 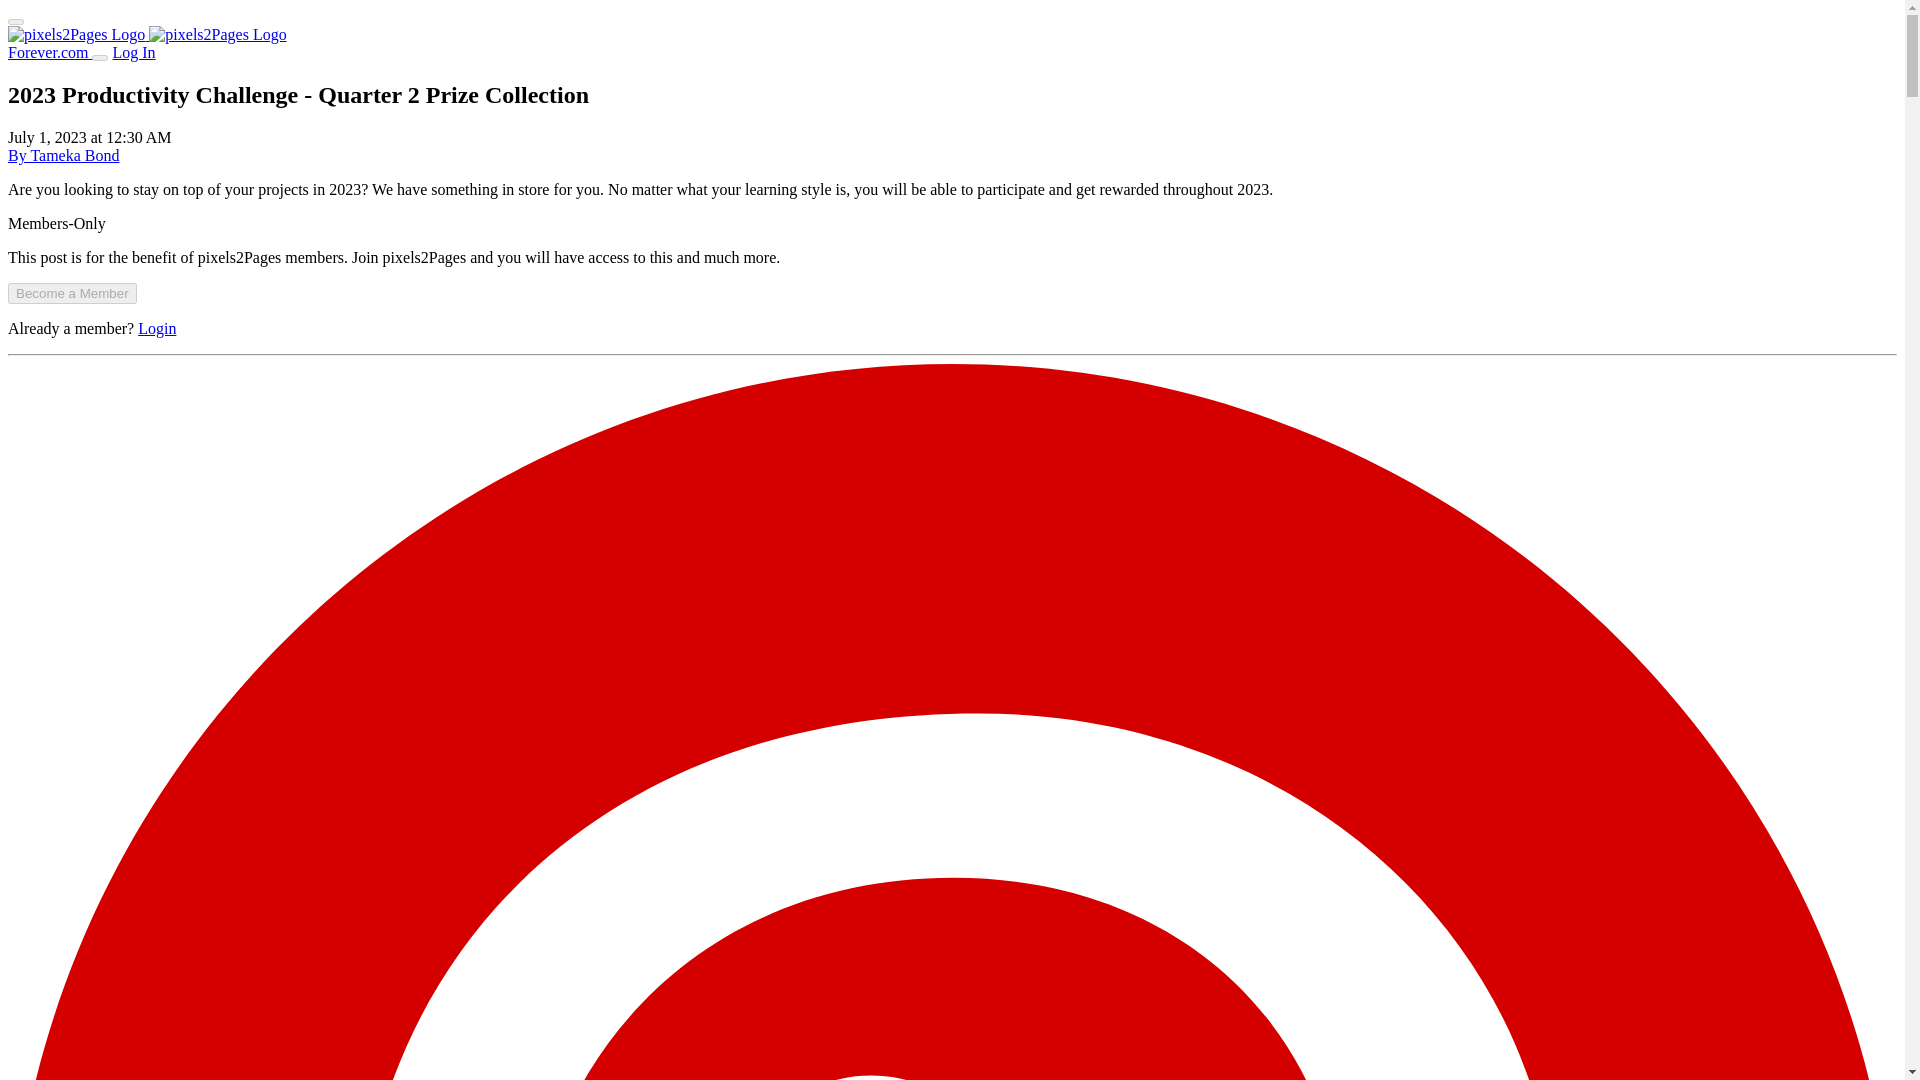 What do you see at coordinates (50, 52) in the screenshot?
I see `Forever.com` at bounding box center [50, 52].